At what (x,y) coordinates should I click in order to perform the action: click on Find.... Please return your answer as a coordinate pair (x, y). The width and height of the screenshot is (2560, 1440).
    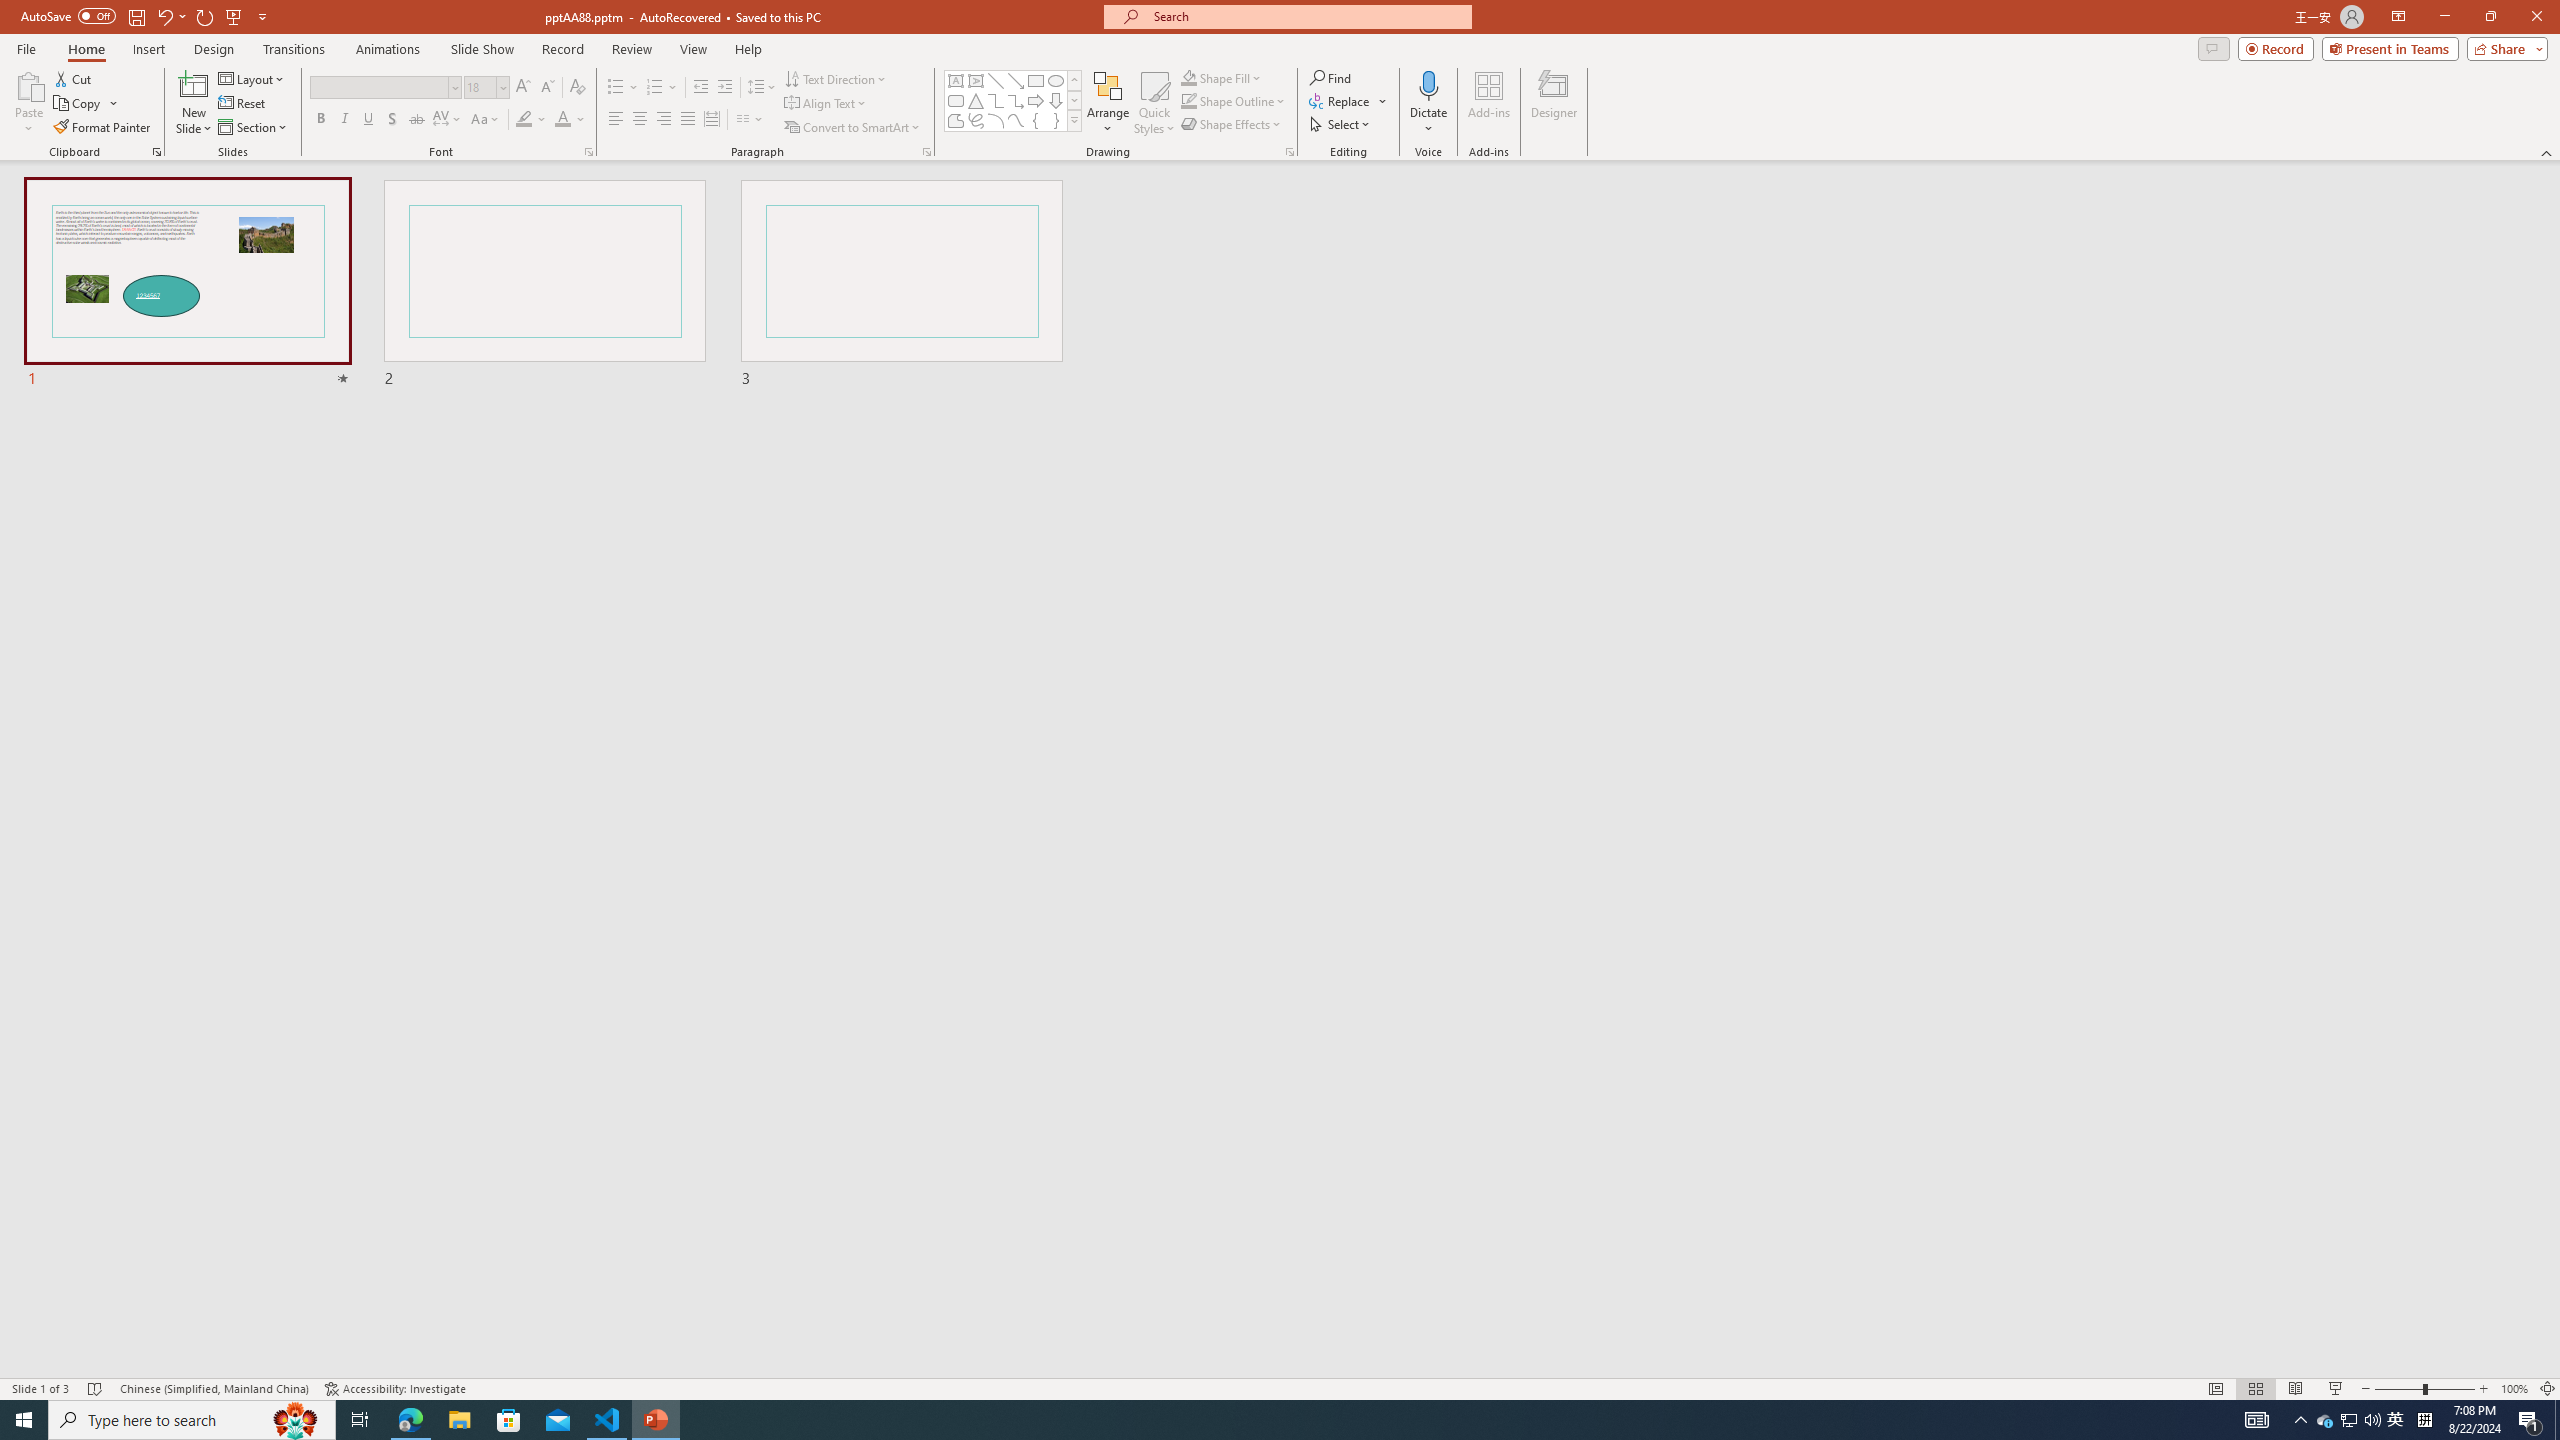
    Looking at the image, I should click on (1330, 78).